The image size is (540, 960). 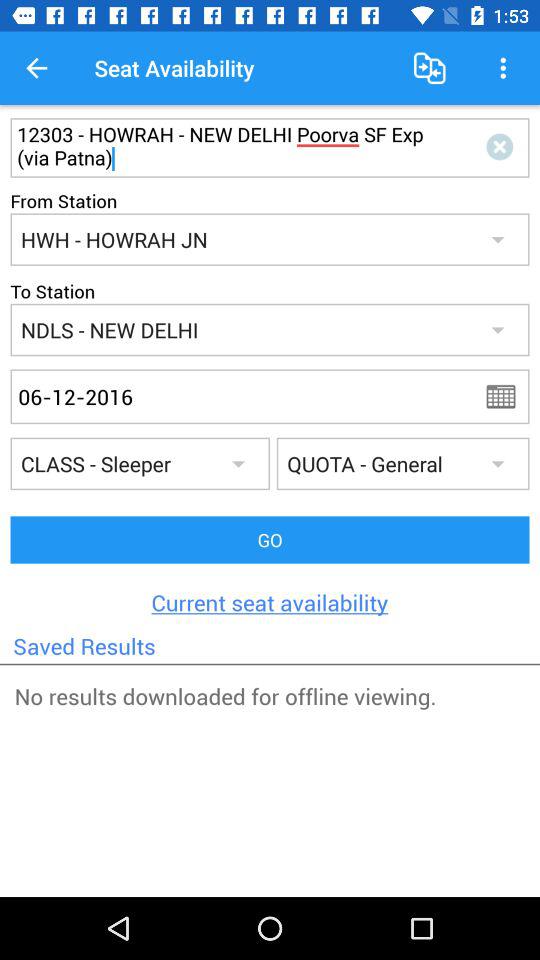 What do you see at coordinates (270, 540) in the screenshot?
I see `swipe until the go item` at bounding box center [270, 540].